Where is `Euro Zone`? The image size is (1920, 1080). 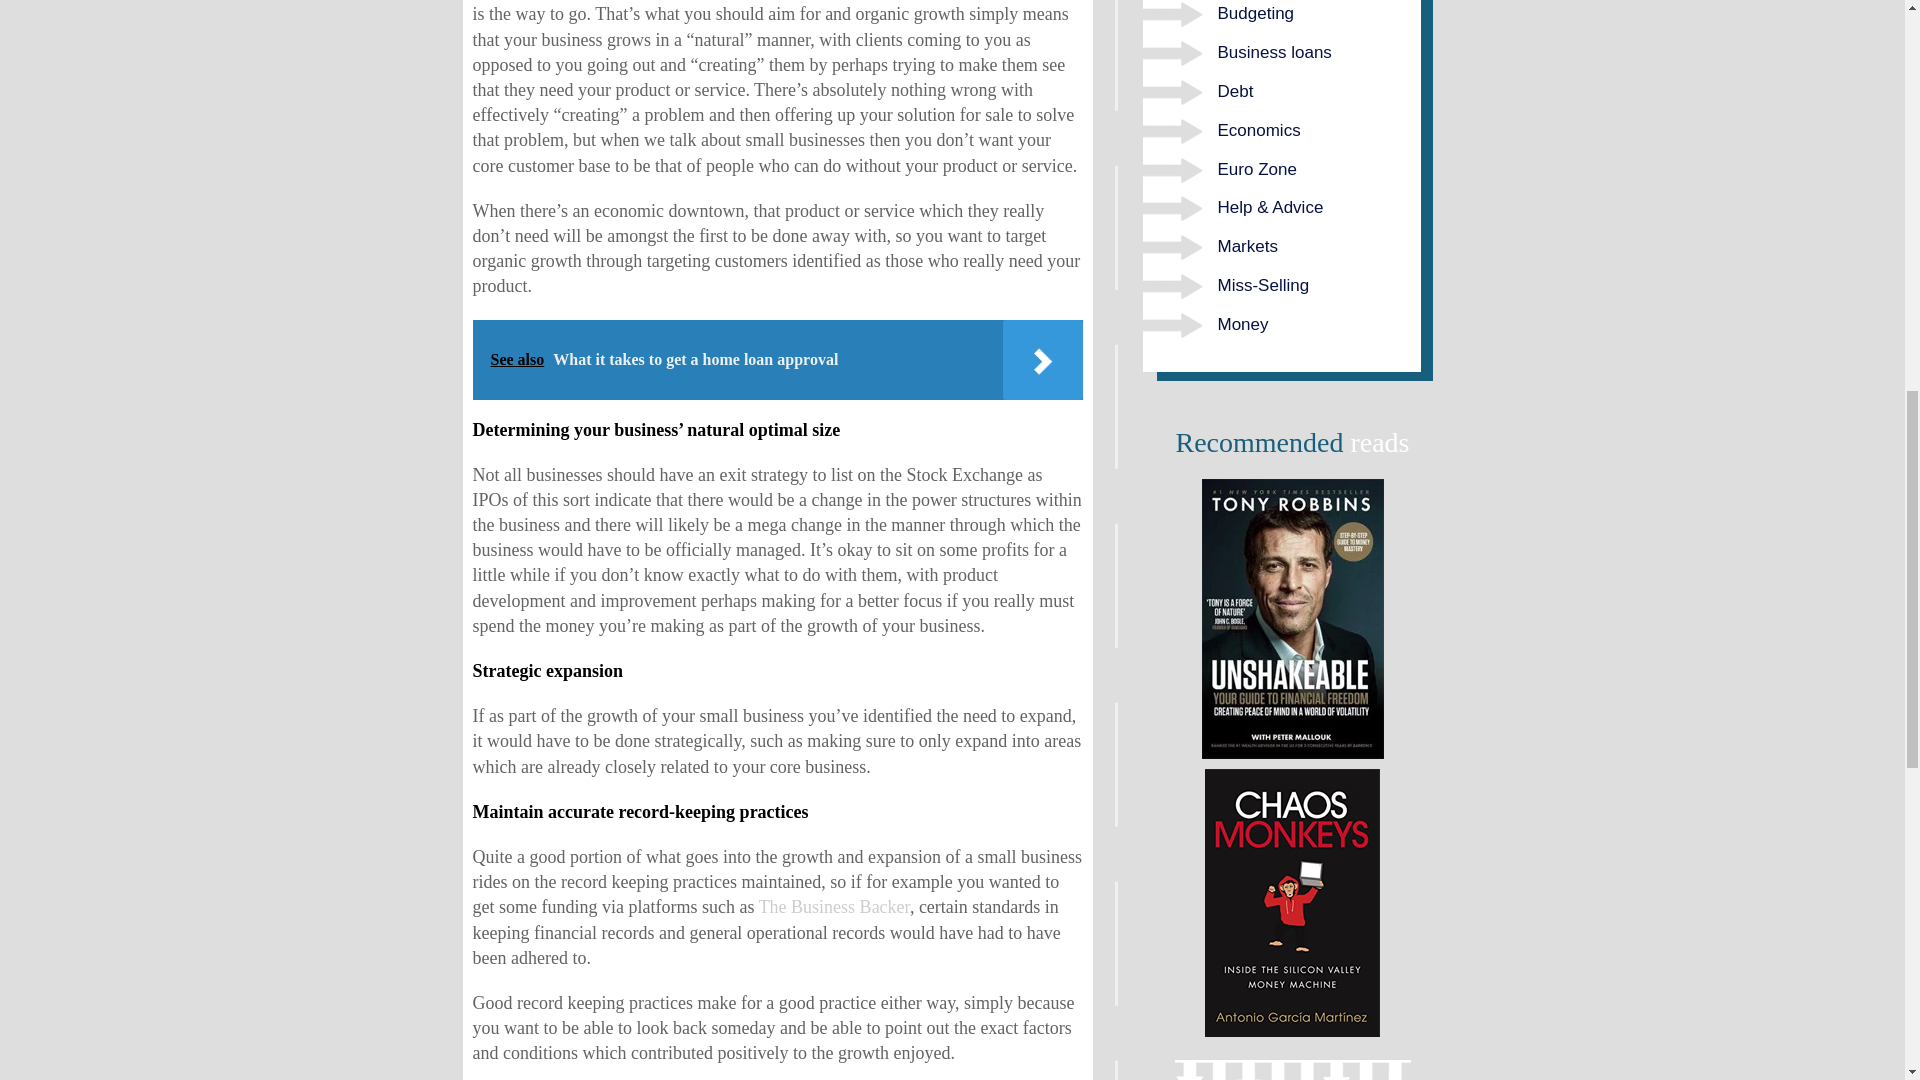
Euro Zone is located at coordinates (1257, 169).